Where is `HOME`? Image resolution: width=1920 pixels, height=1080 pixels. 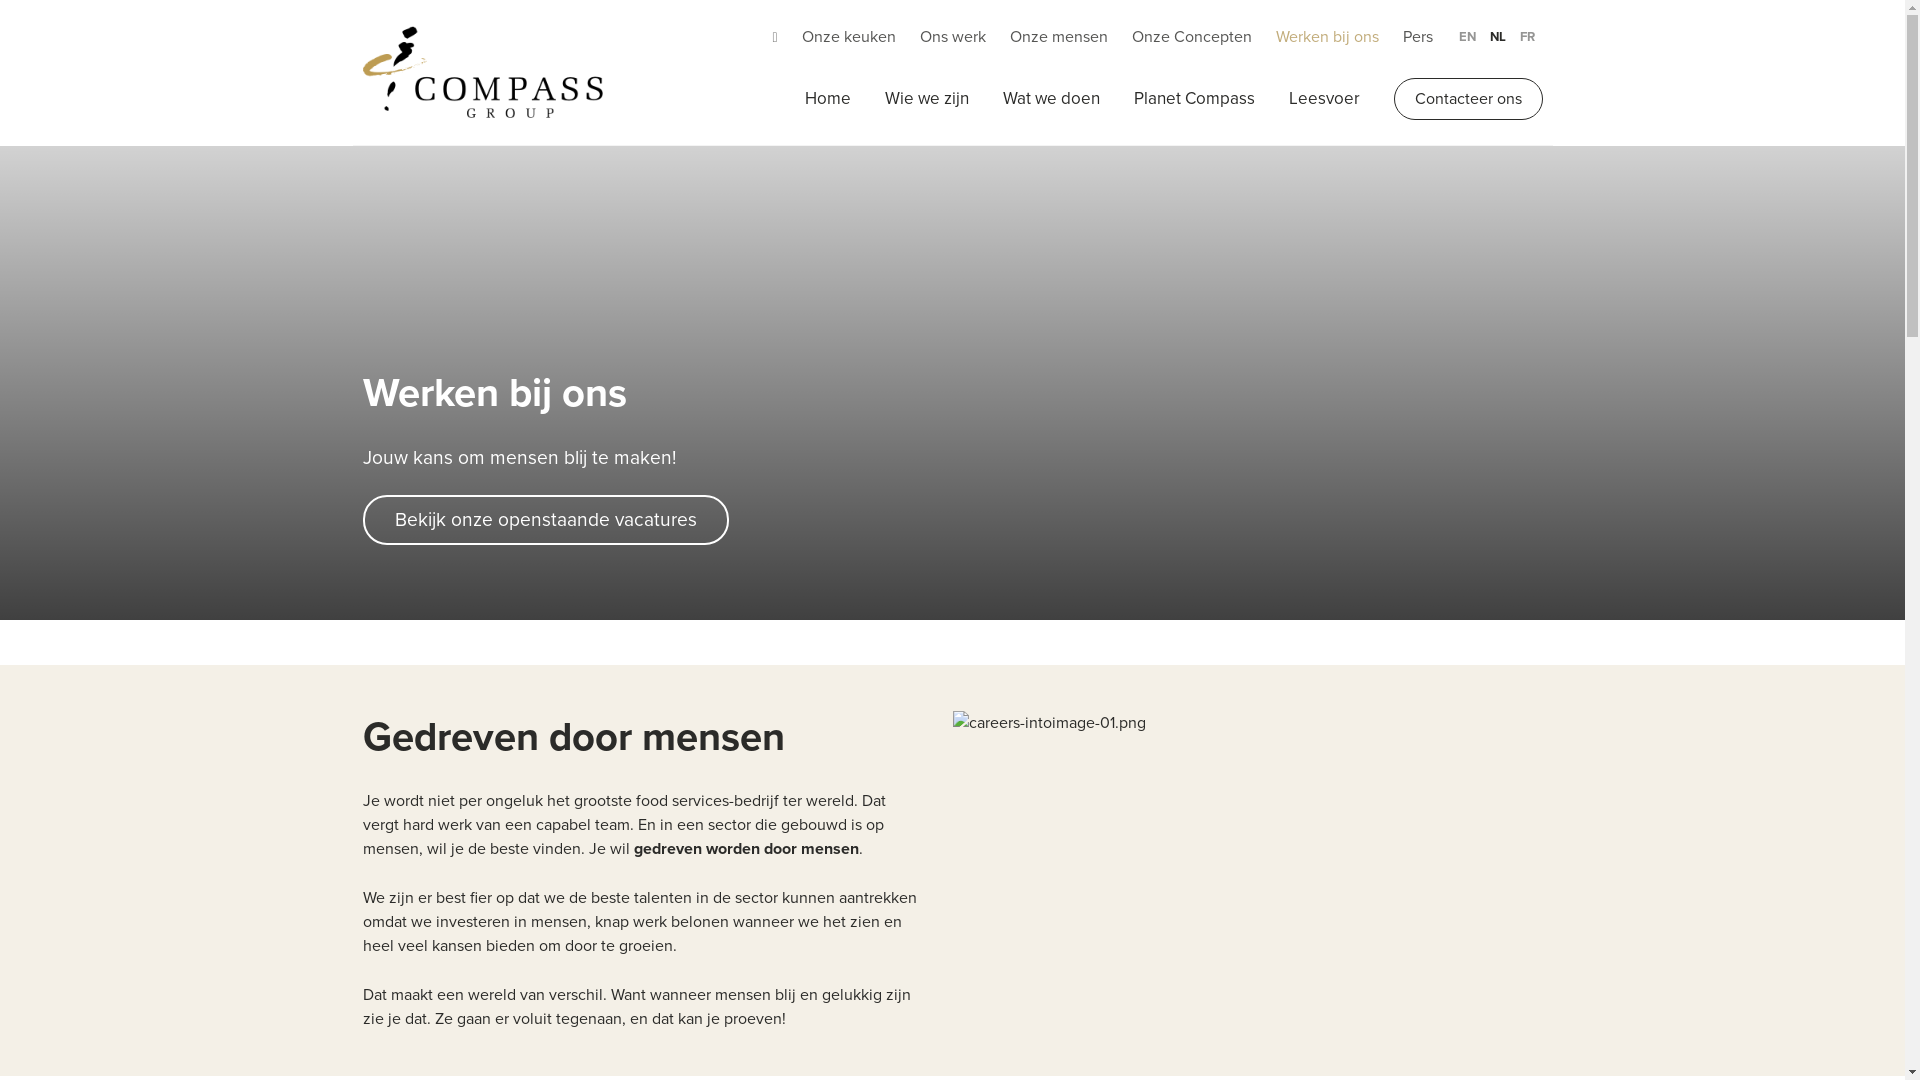
HOME is located at coordinates (392, 37).